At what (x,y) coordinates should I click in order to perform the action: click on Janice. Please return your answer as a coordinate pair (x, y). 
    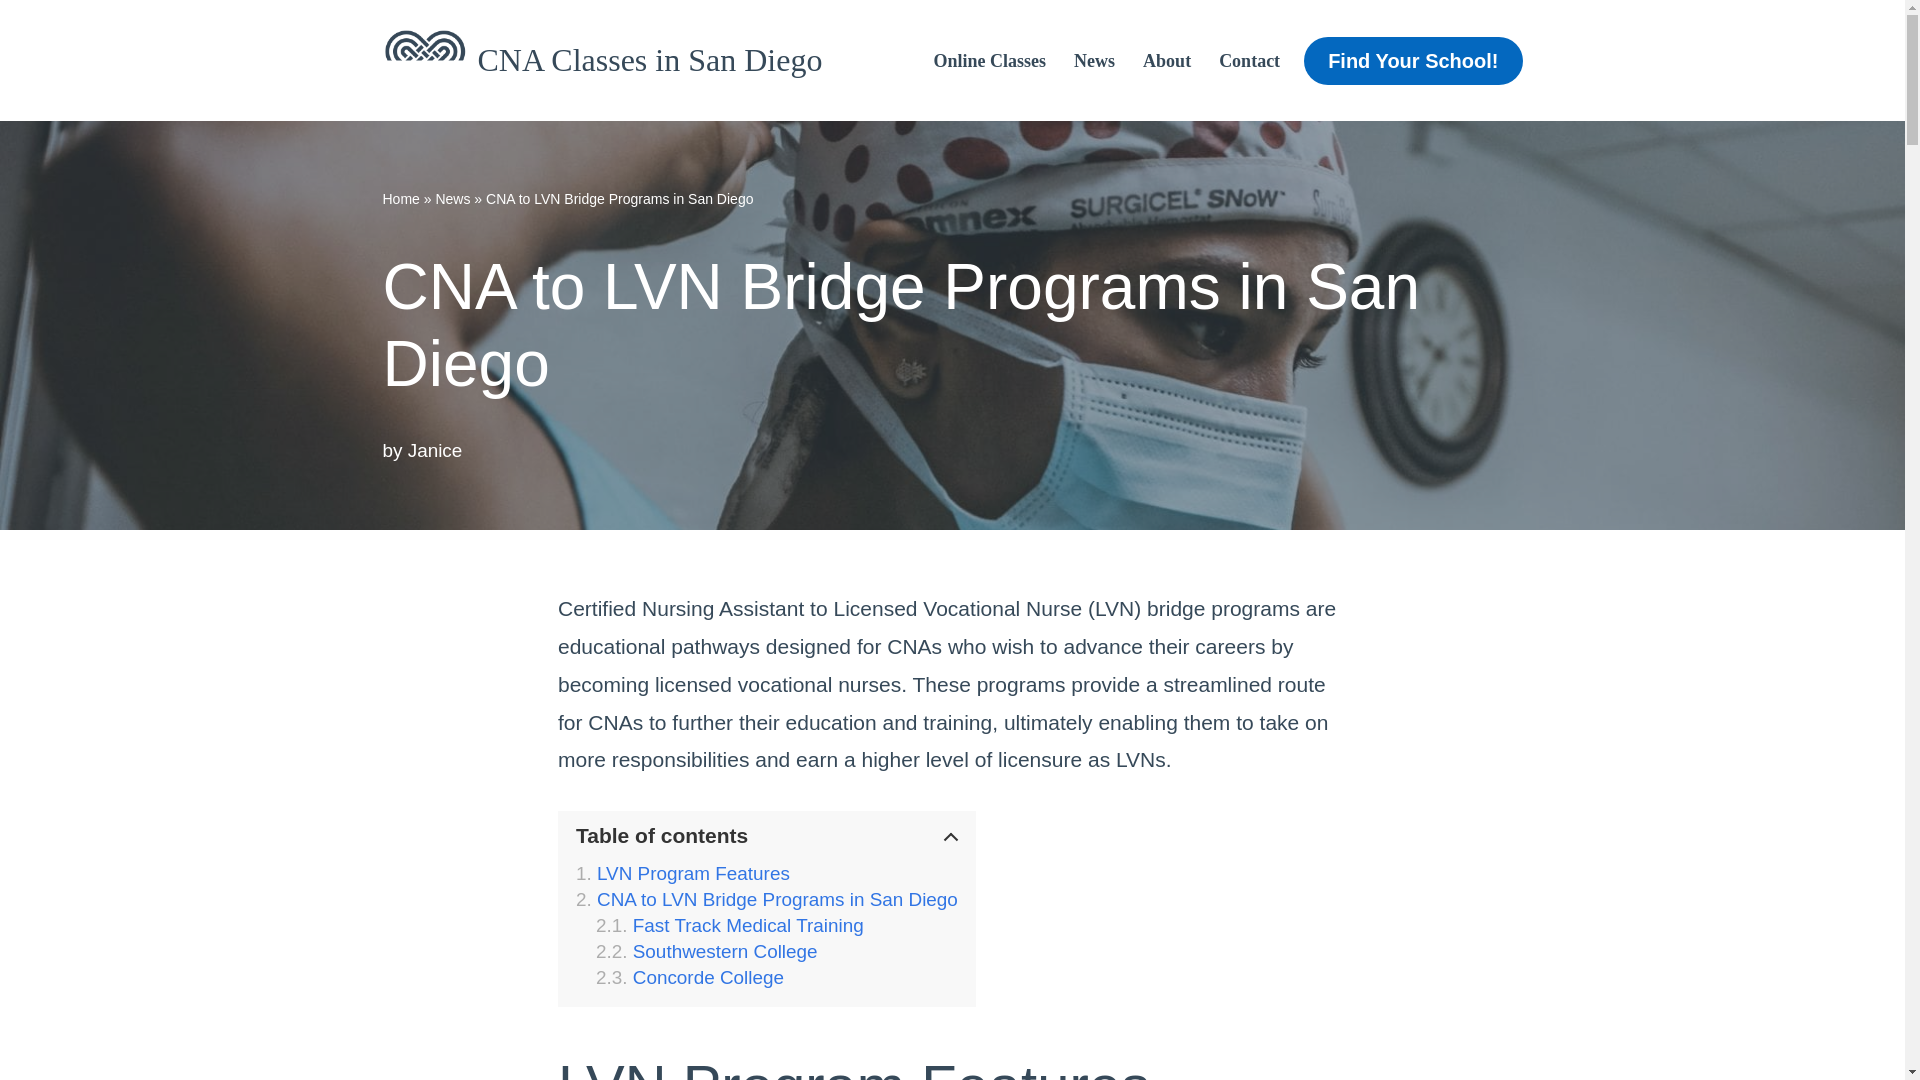
    Looking at the image, I should click on (434, 450).